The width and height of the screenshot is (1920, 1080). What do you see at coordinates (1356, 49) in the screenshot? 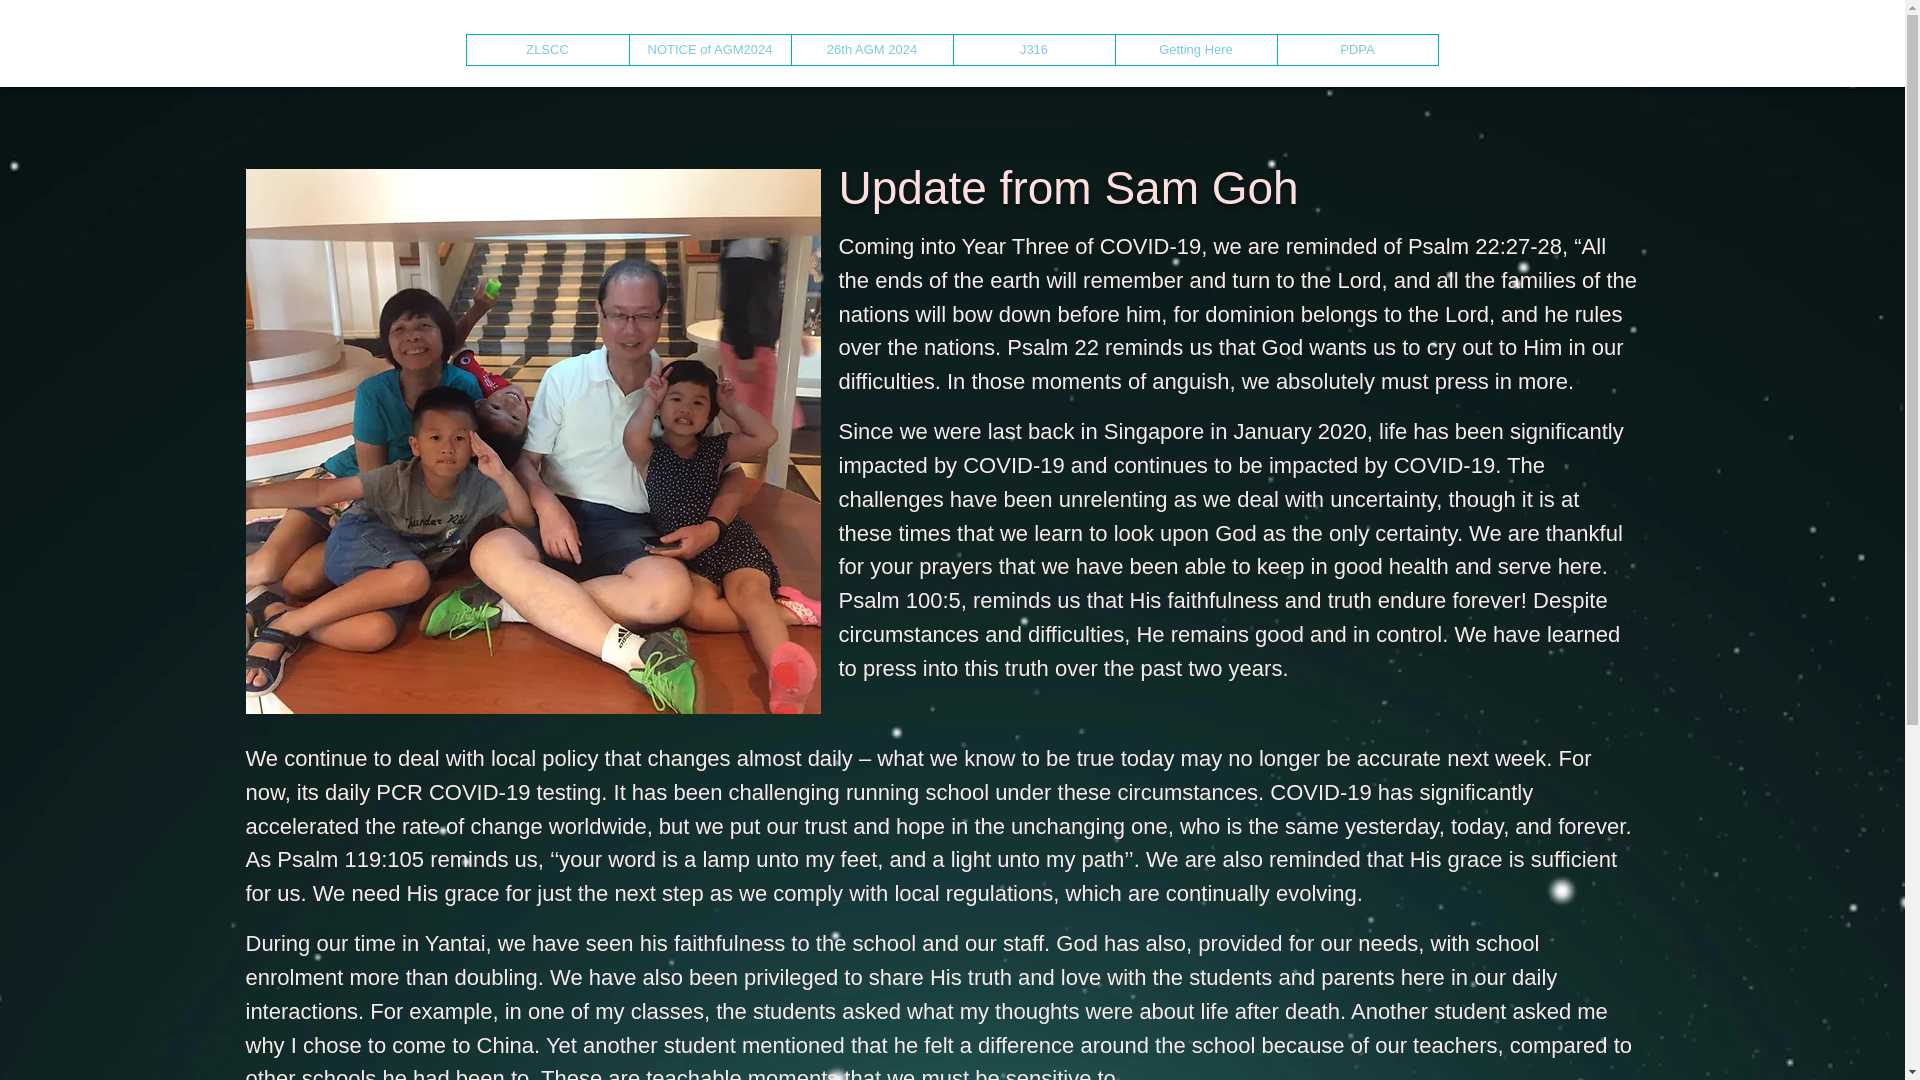
I see `PDPA` at bounding box center [1356, 49].